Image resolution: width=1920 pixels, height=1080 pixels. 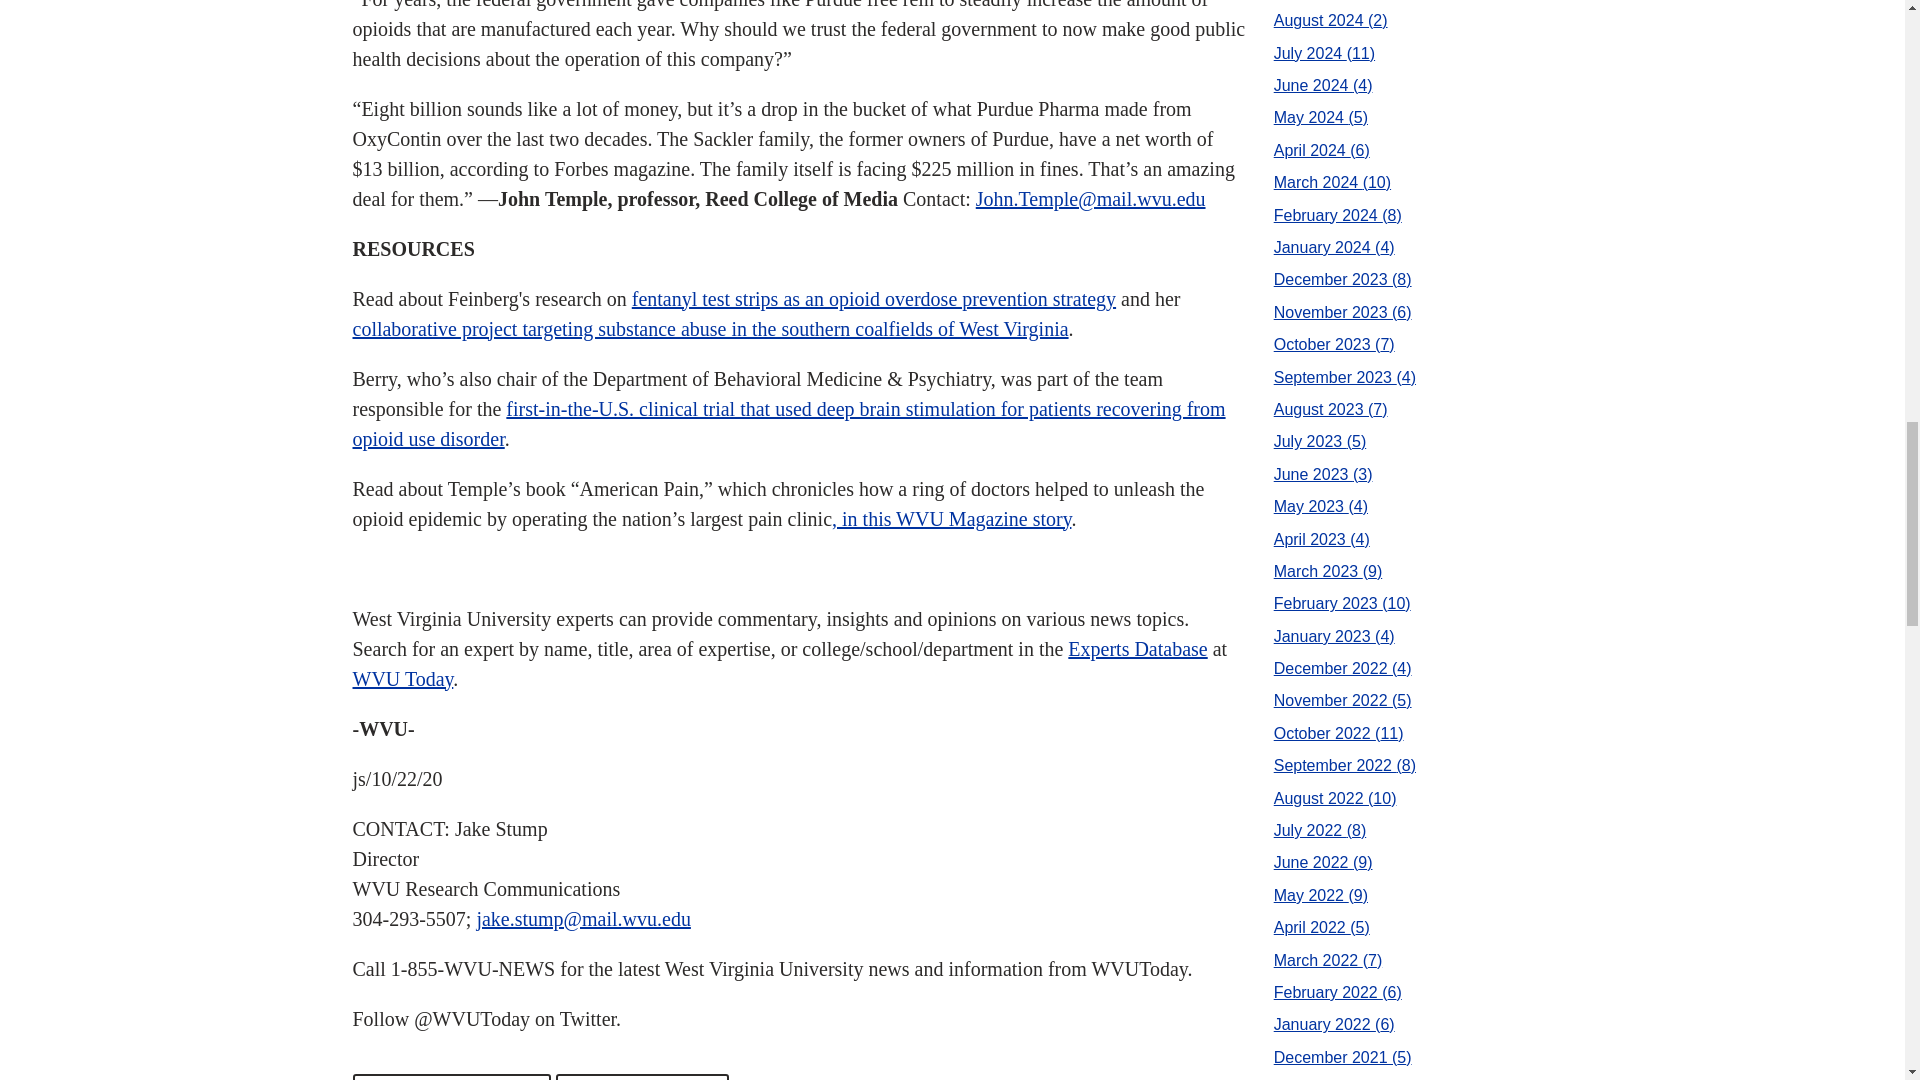 I want to click on Reed College of Media, so click(x=451, y=1076).